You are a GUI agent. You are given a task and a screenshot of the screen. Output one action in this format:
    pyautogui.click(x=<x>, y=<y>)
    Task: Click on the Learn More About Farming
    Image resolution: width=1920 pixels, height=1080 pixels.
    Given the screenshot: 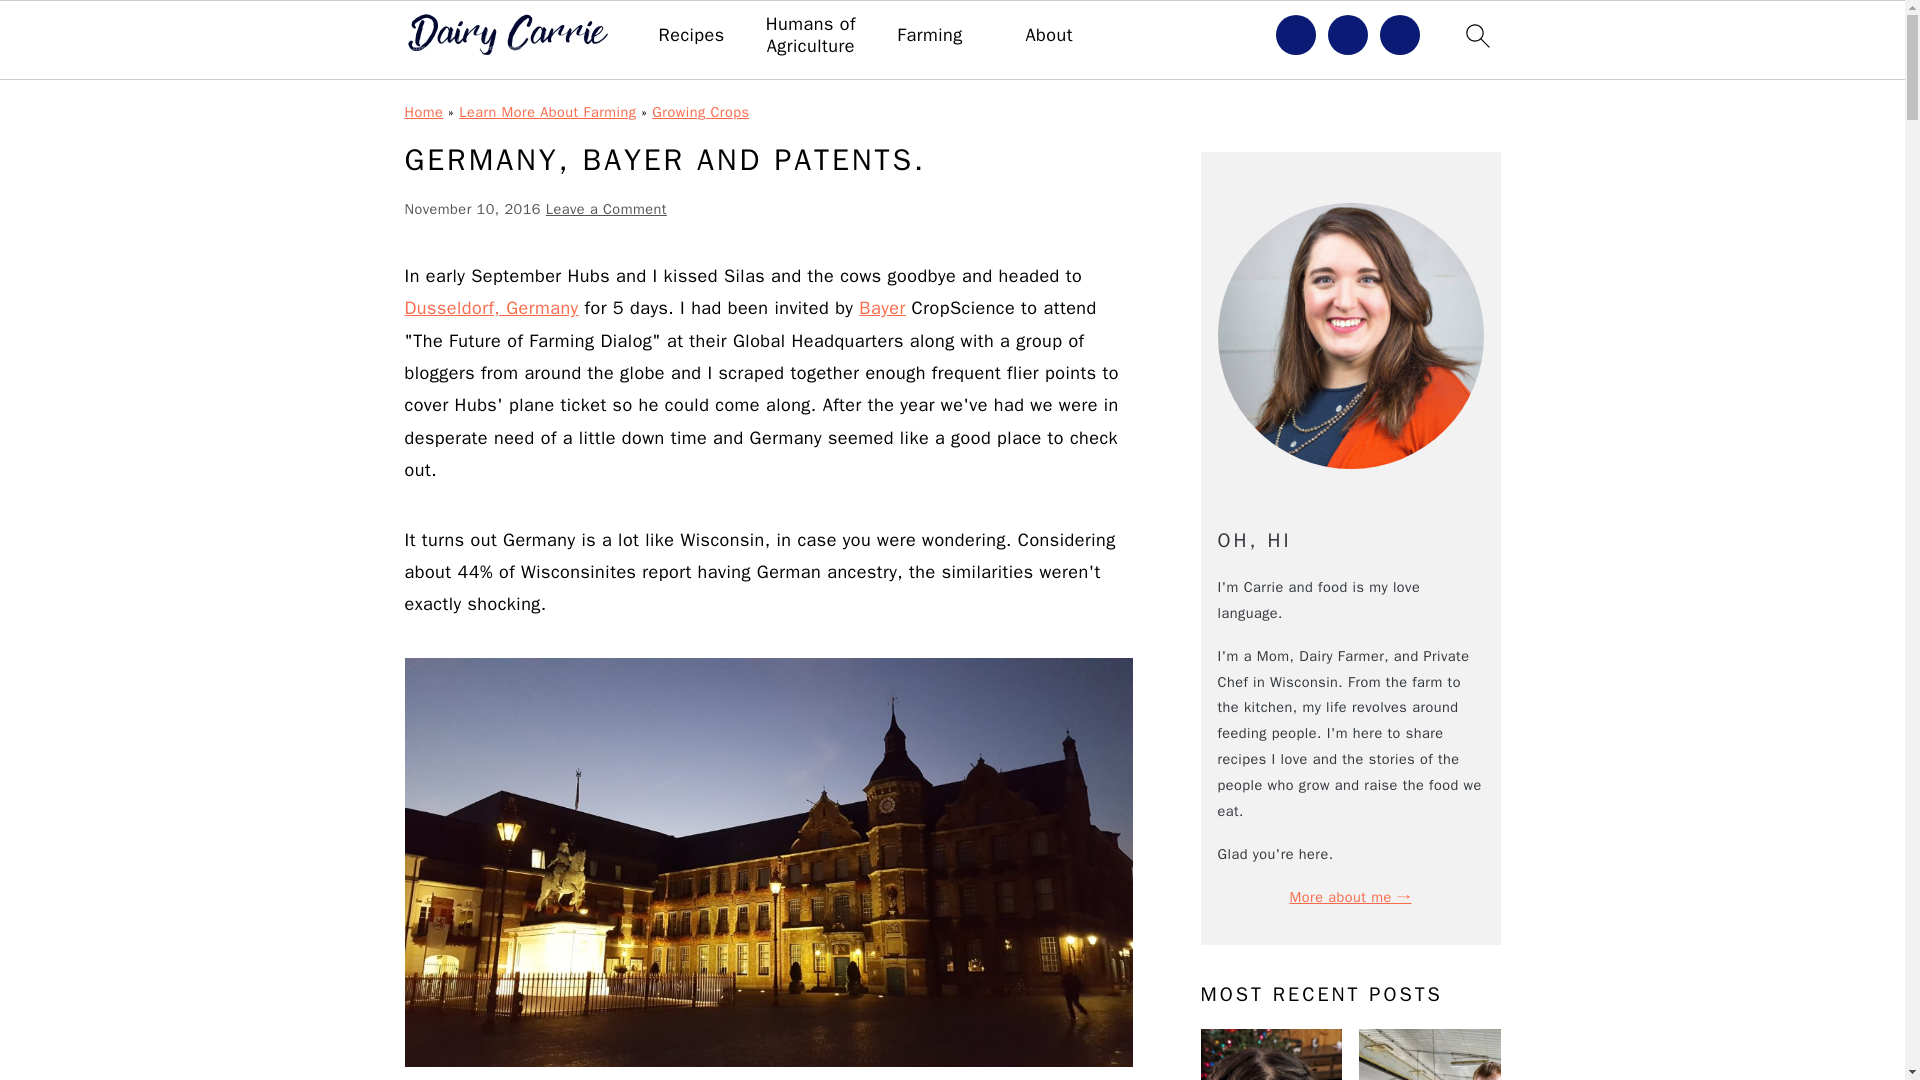 What is the action you would take?
    pyautogui.click(x=546, y=111)
    